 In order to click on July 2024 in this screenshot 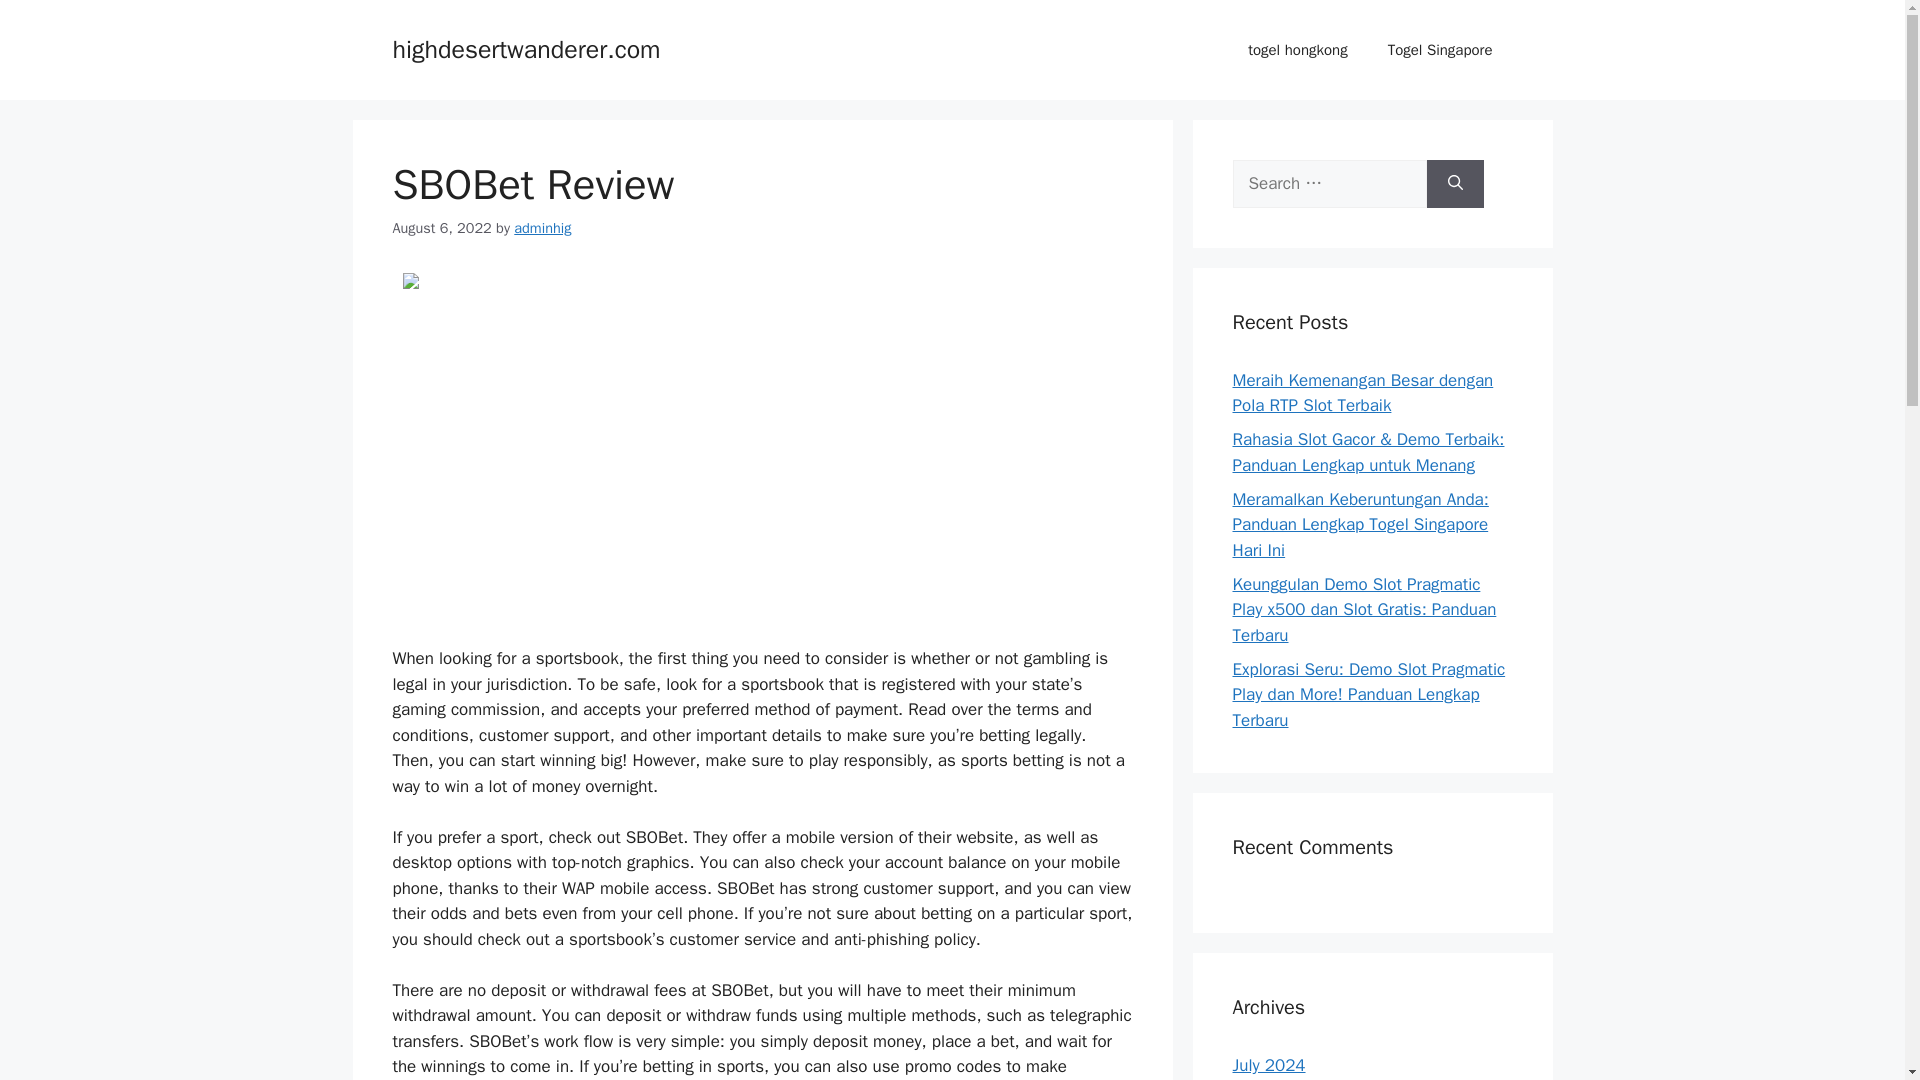, I will do `click(1268, 1065)`.